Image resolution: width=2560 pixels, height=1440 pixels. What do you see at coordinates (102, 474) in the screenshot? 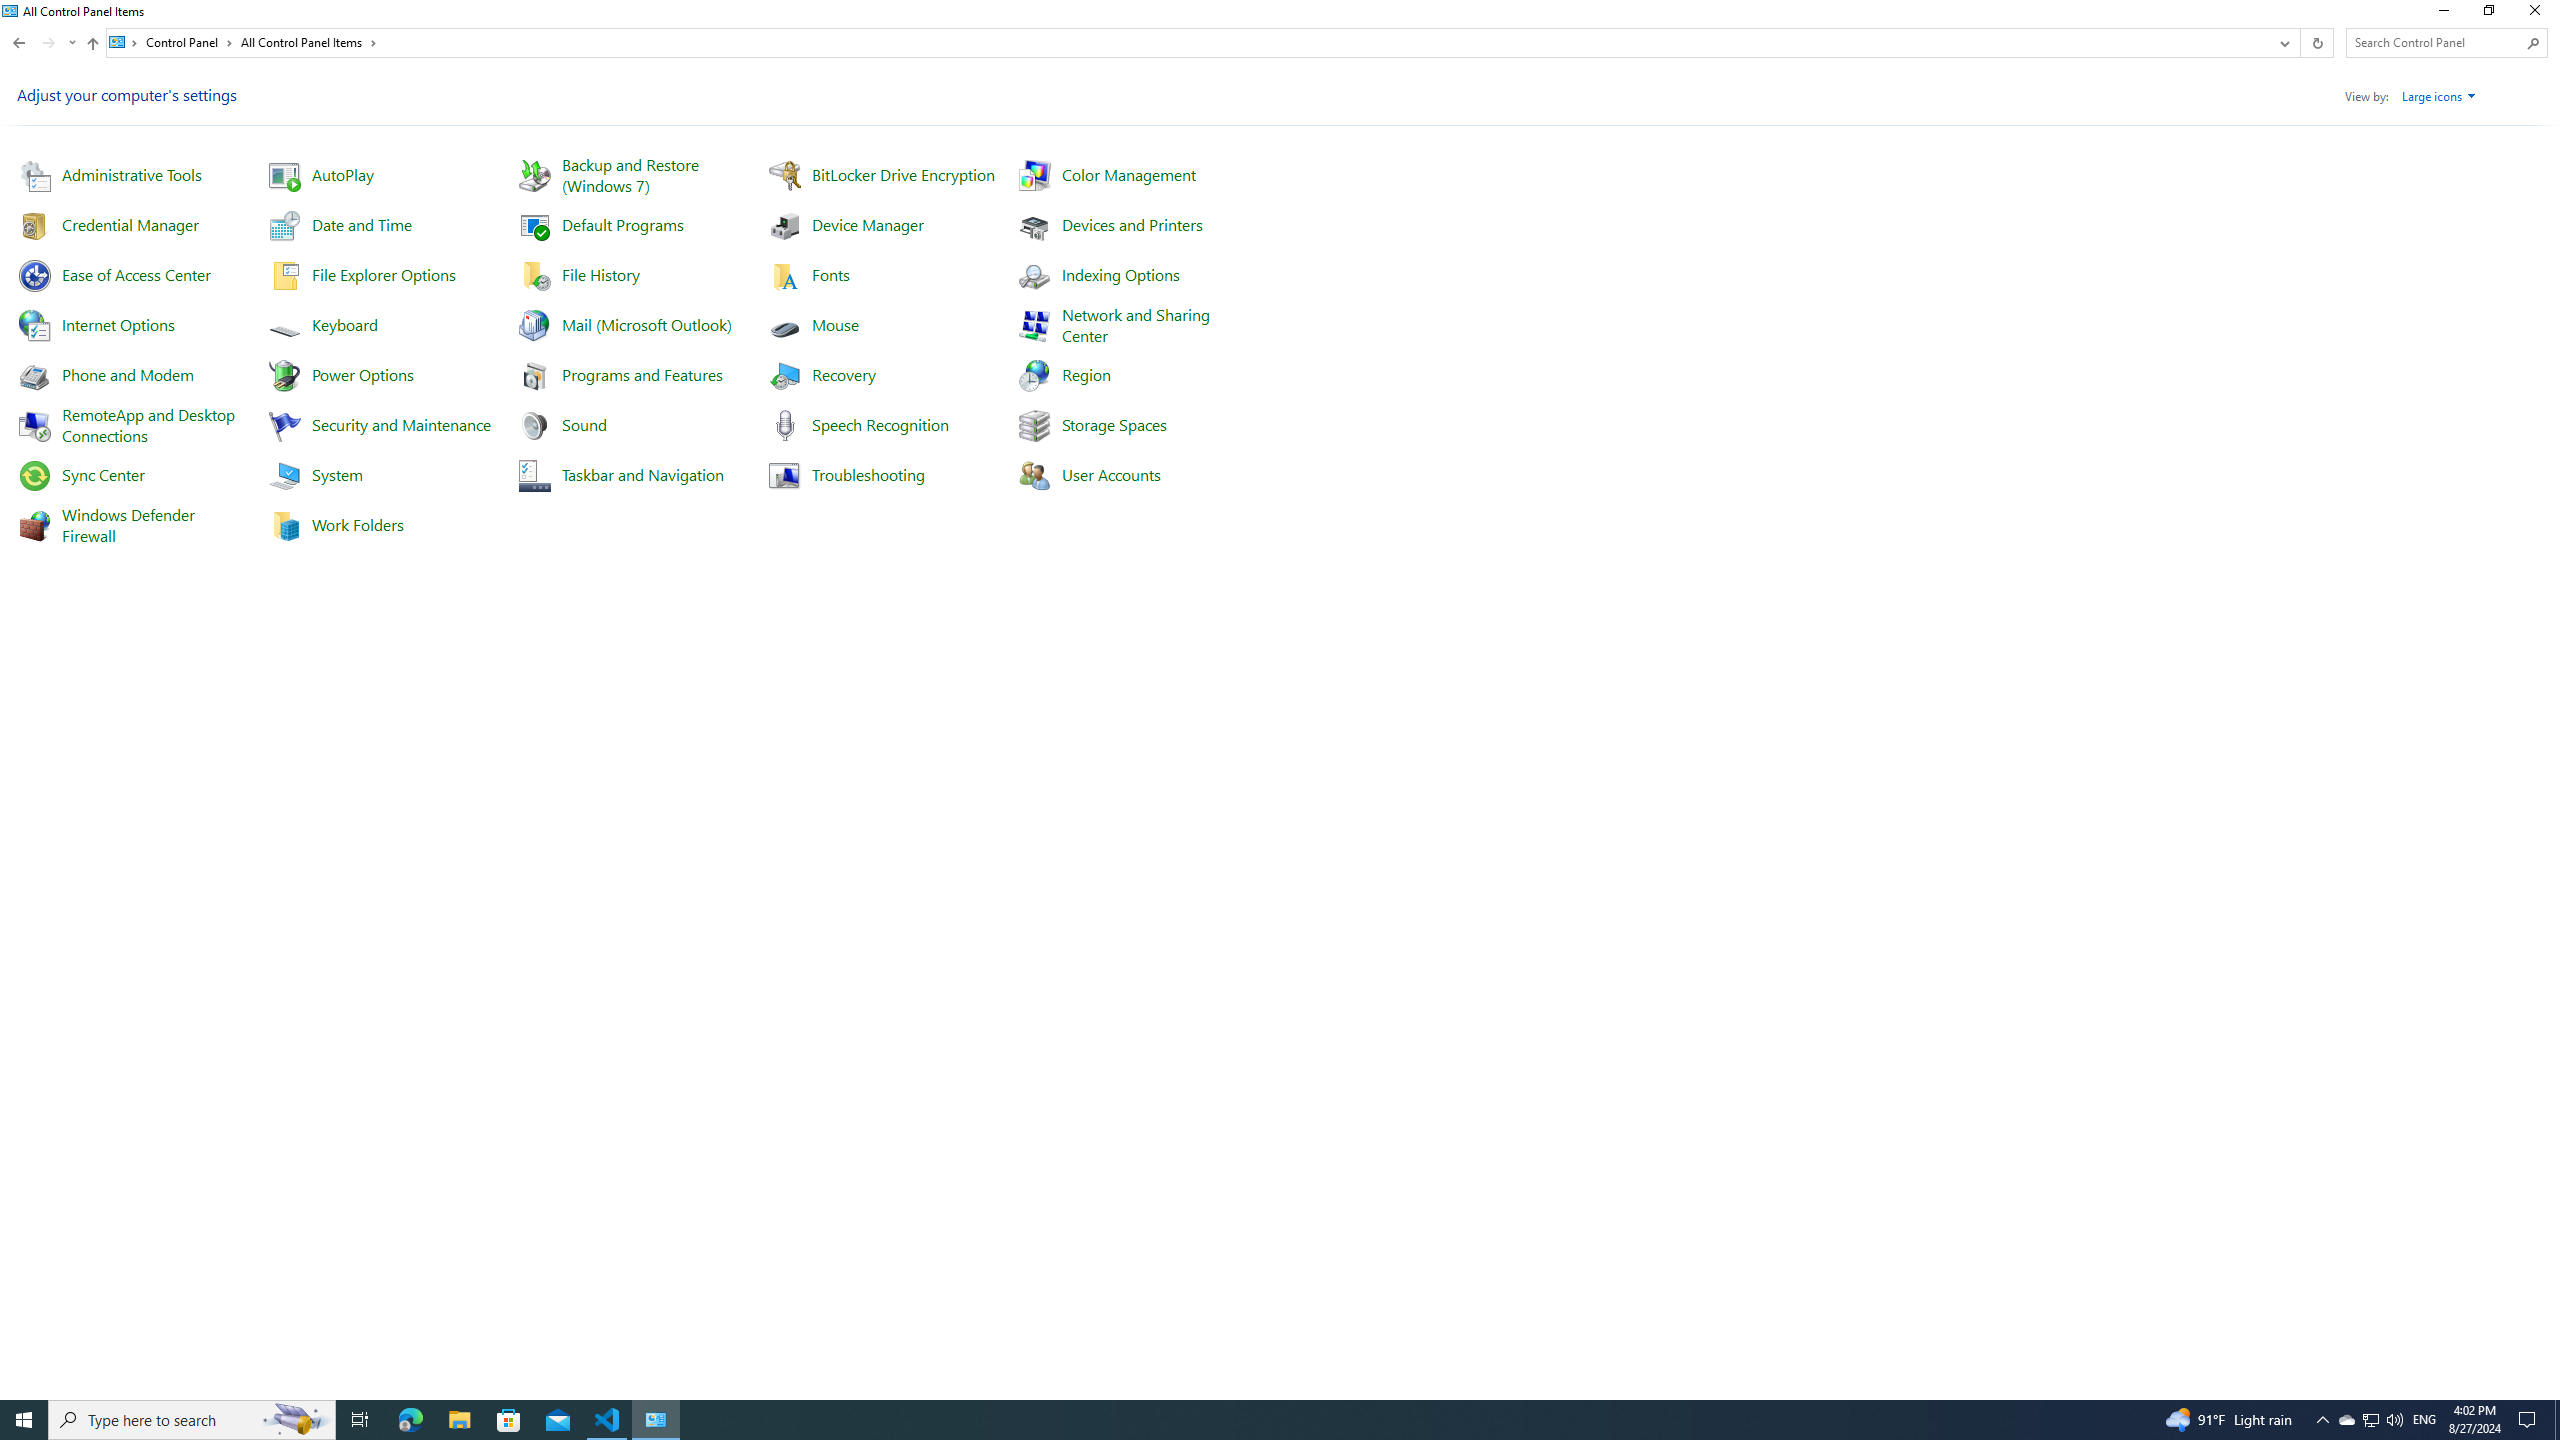
I see `Sync Center` at bounding box center [102, 474].